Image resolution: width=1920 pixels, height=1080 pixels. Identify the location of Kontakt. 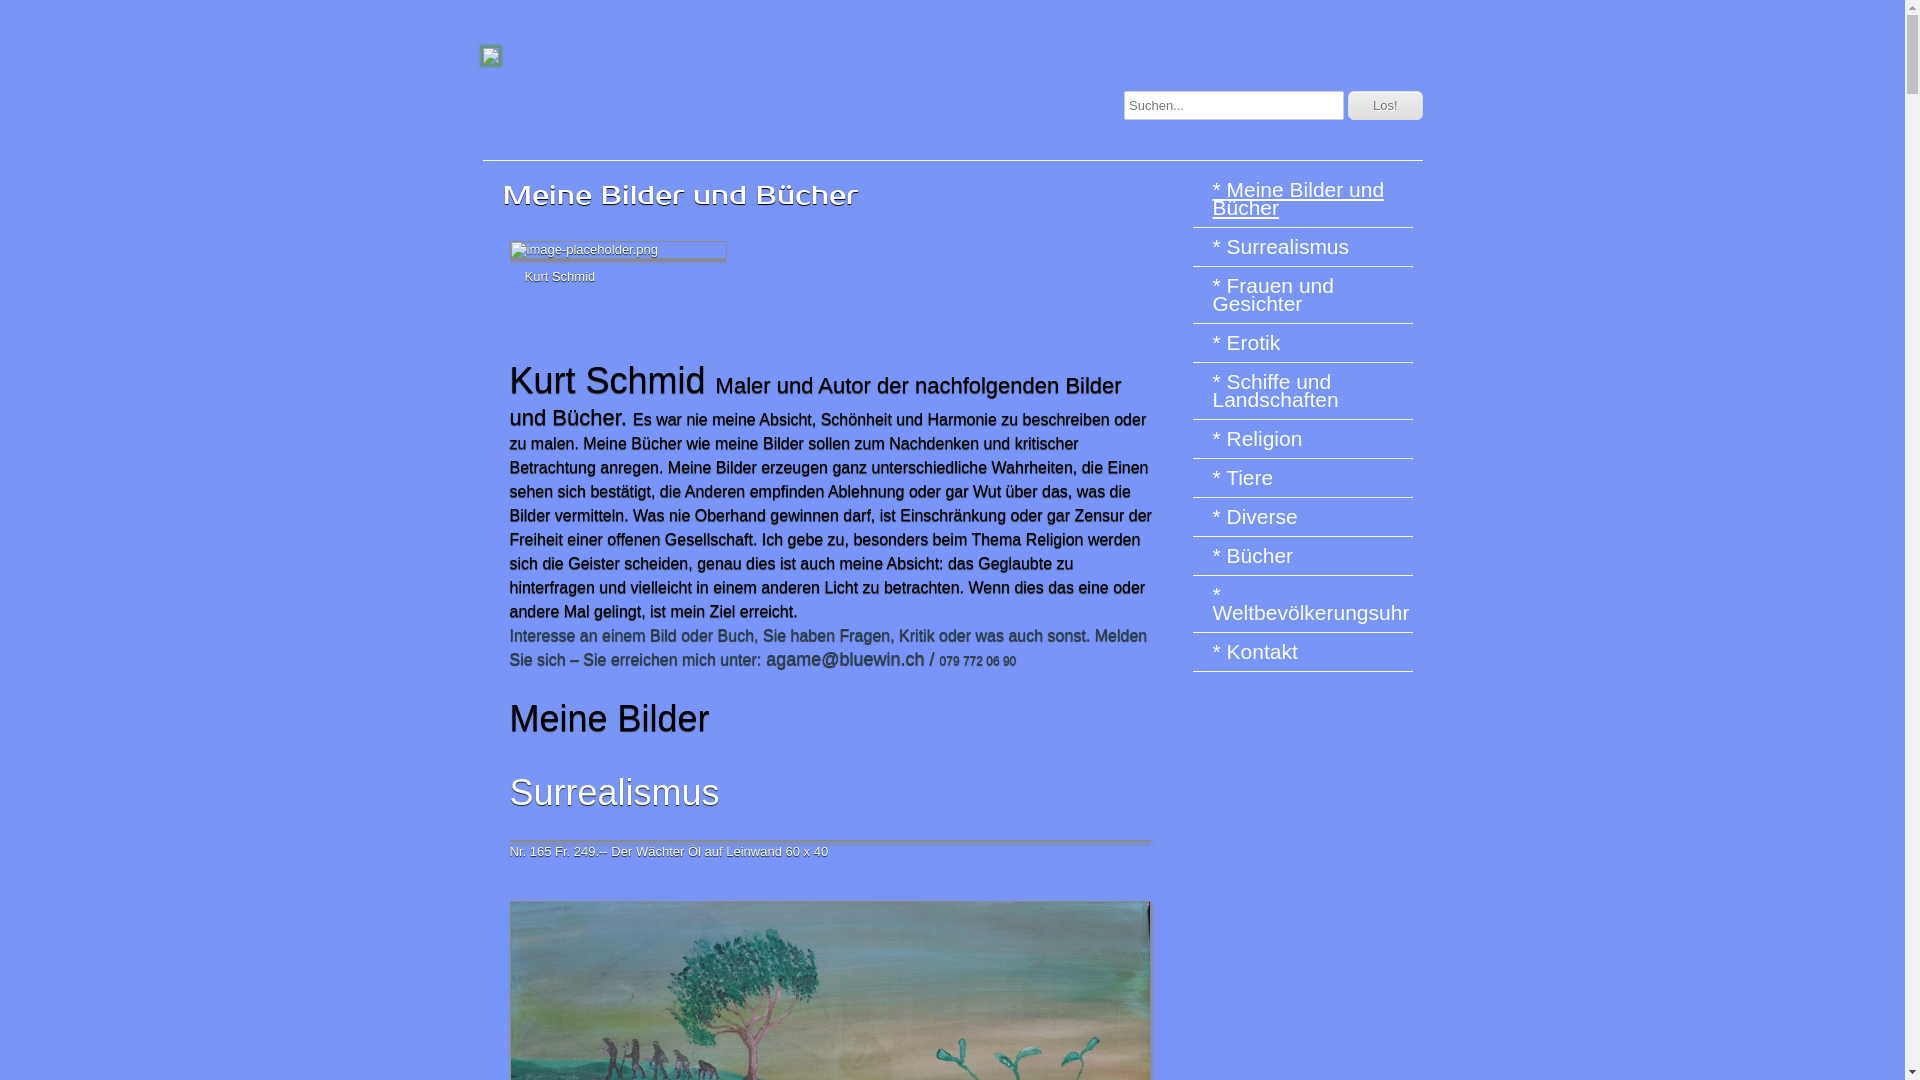
(1307, 652).